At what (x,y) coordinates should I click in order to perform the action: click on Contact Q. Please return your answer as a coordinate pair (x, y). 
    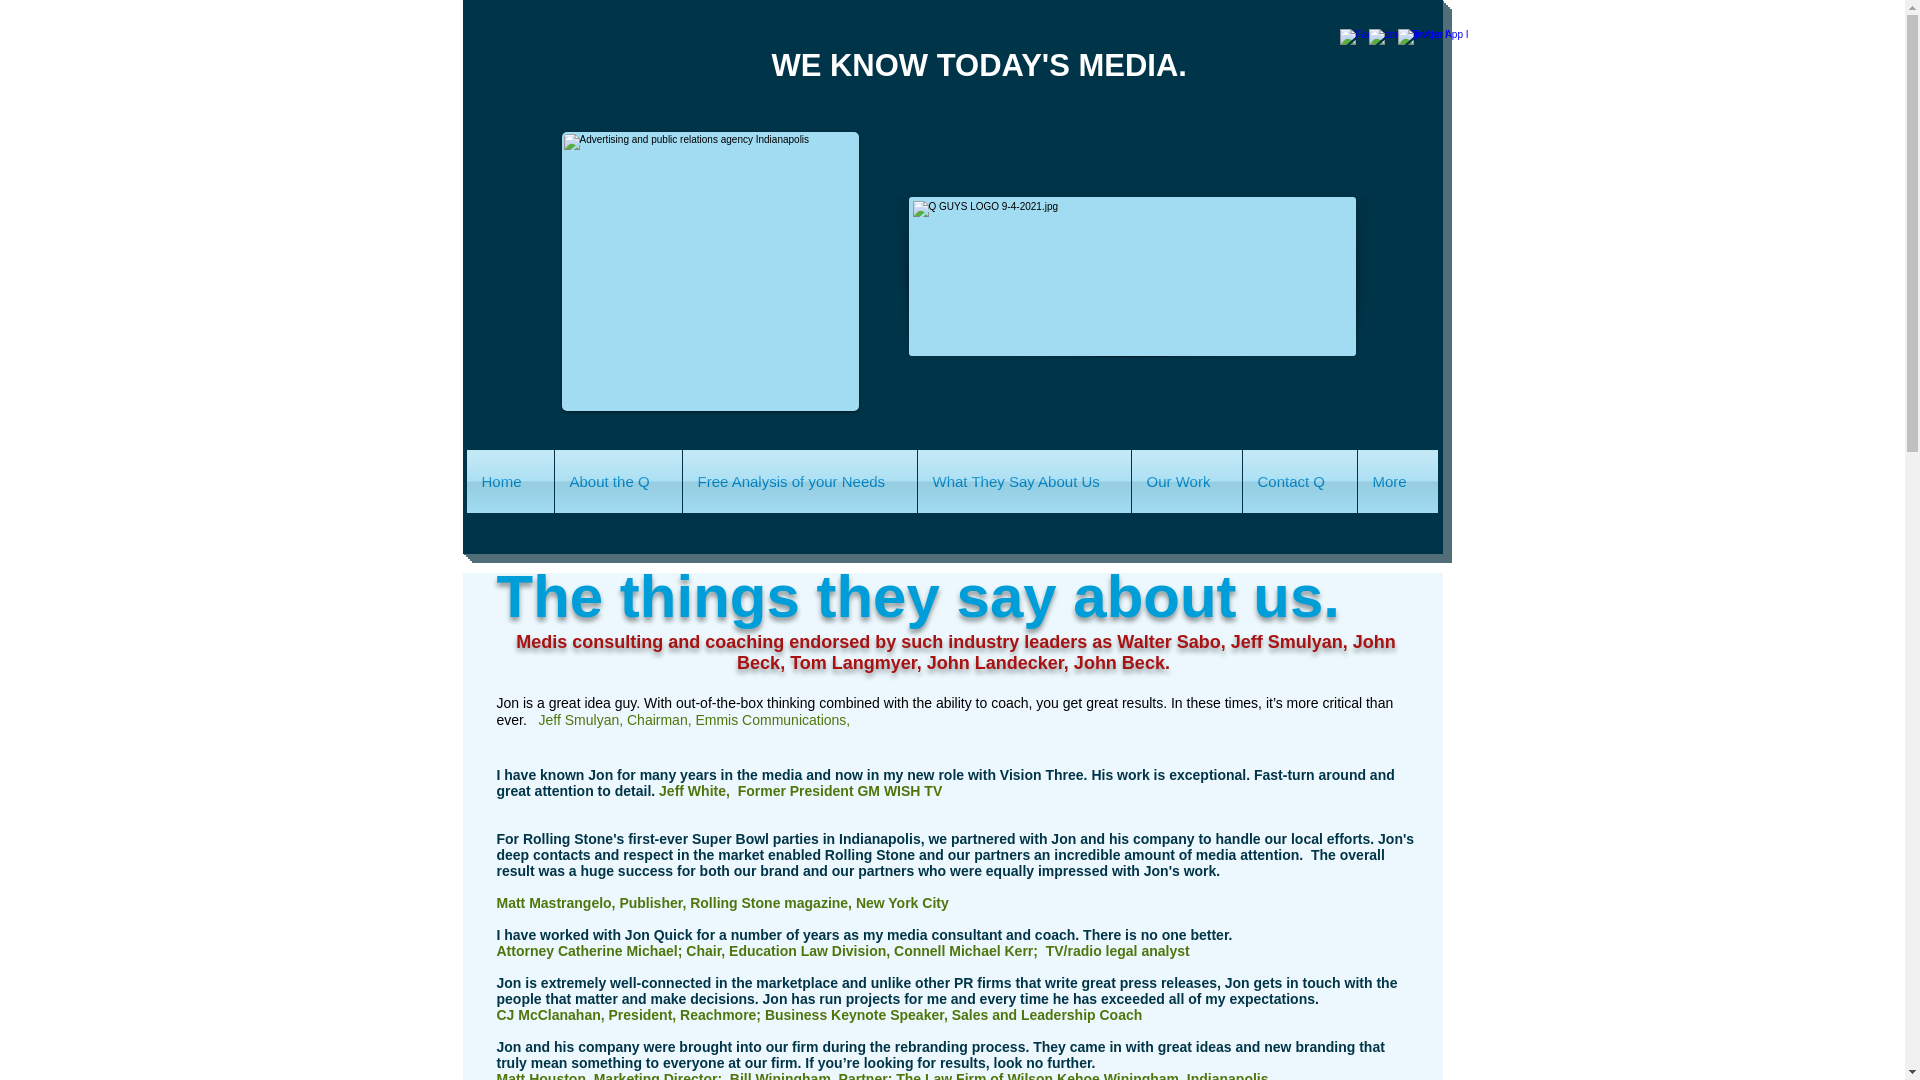
    Looking at the image, I should click on (1298, 482).